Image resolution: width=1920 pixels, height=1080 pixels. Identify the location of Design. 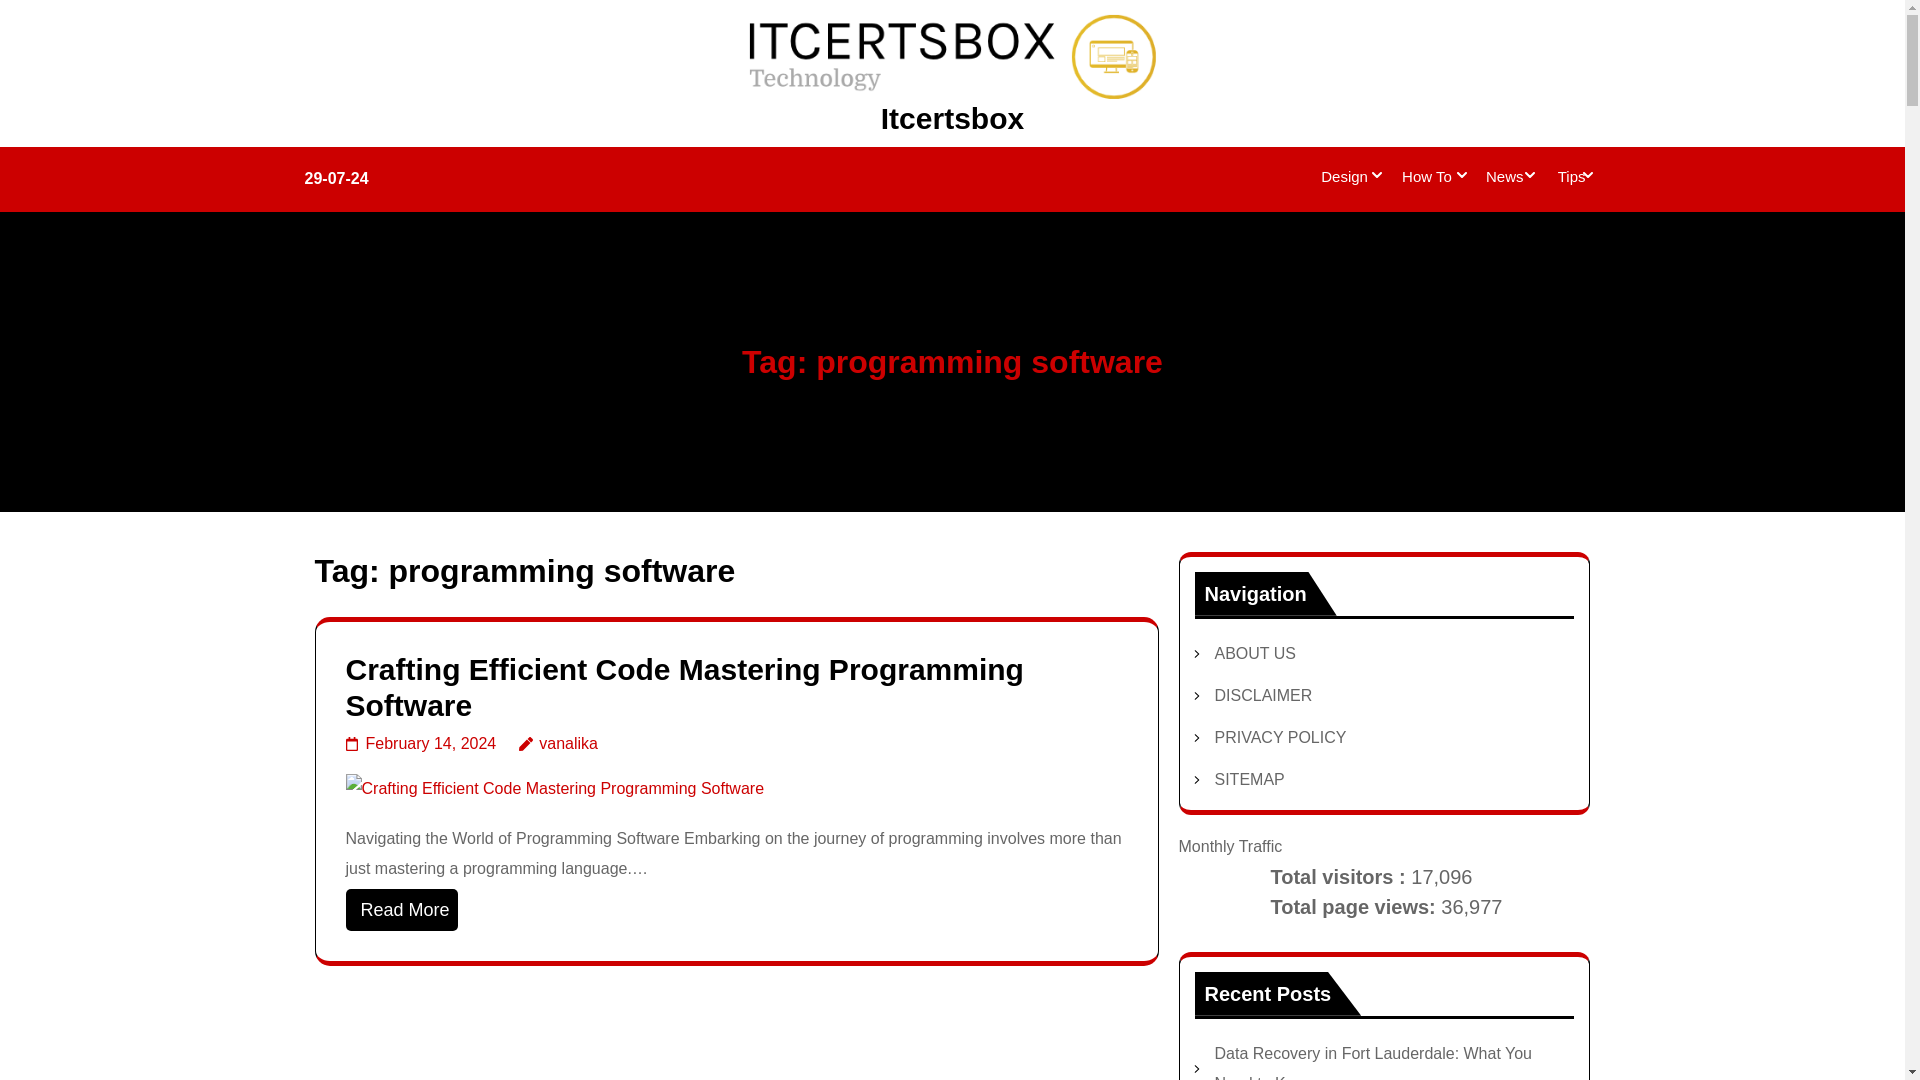
(1344, 179).